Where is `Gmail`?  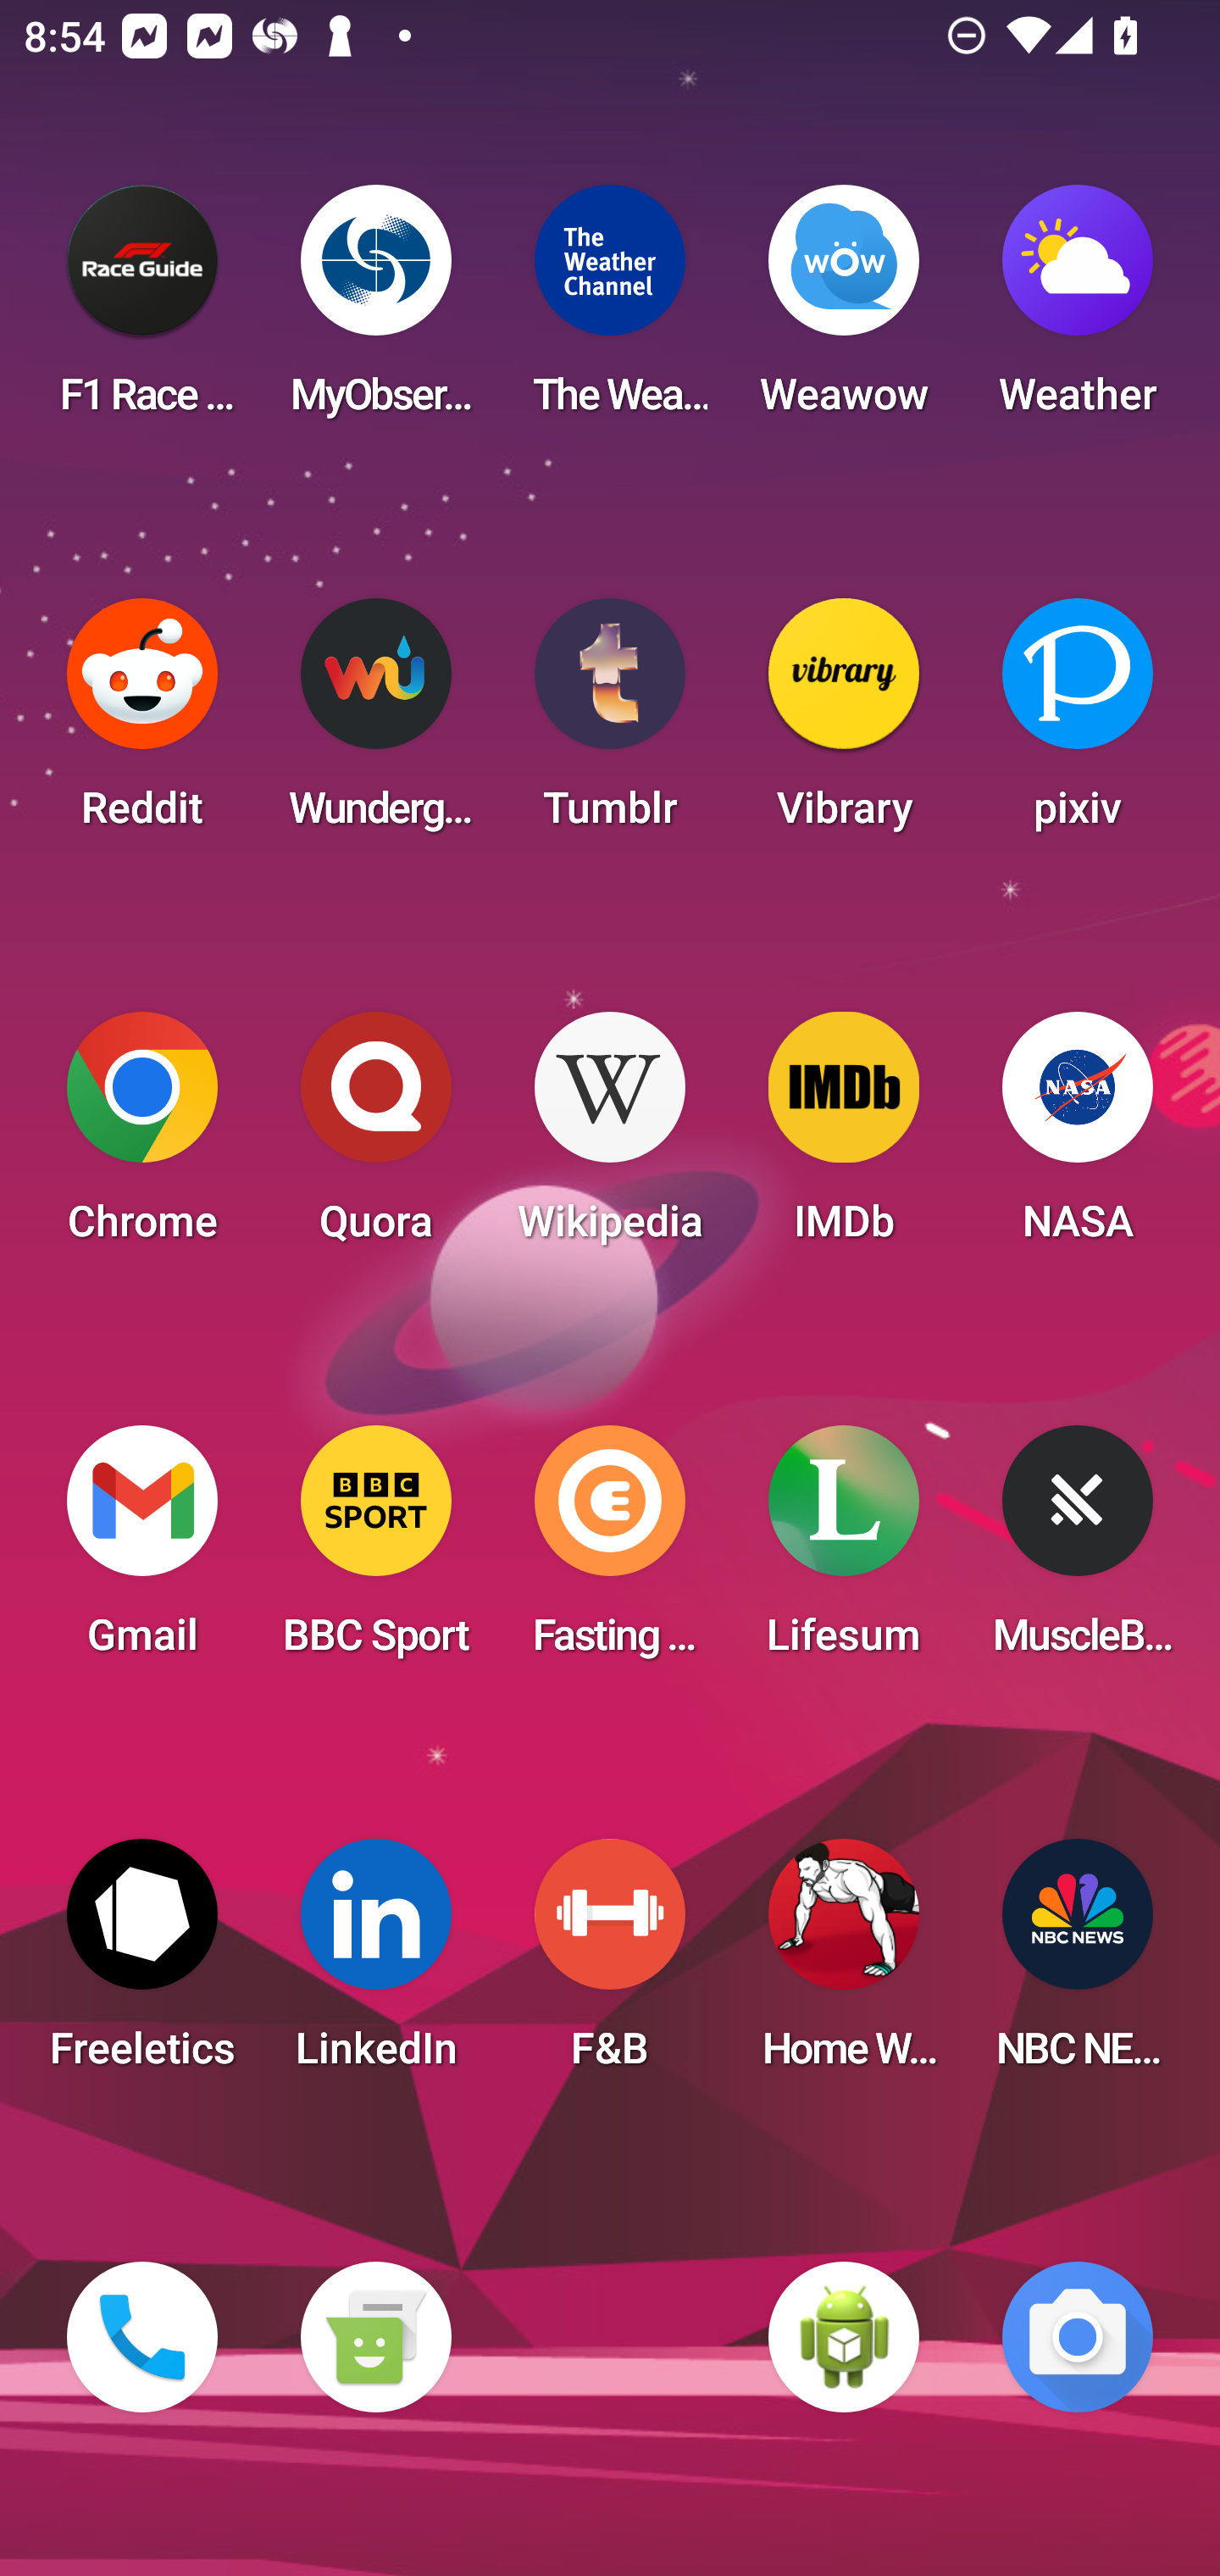
Gmail is located at coordinates (142, 1551).